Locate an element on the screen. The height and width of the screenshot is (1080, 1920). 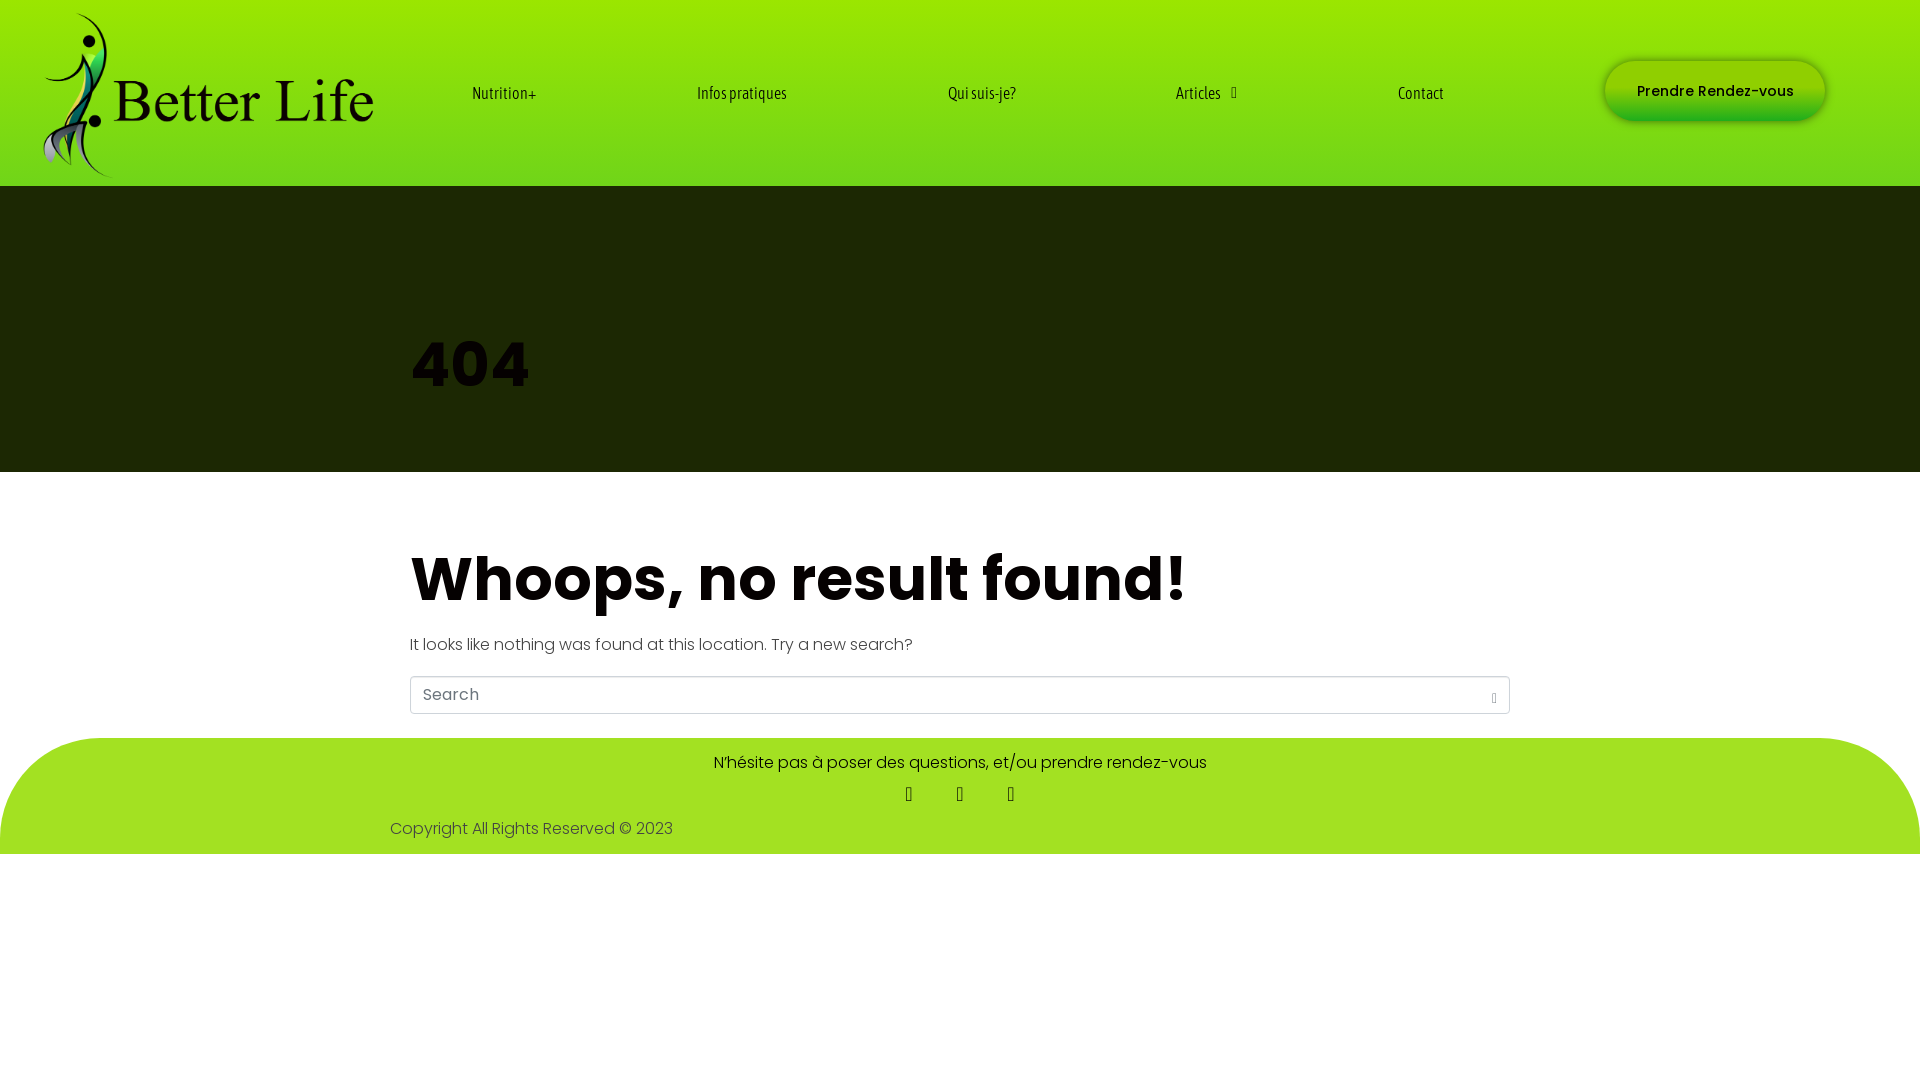
Prendre Rendez-vous is located at coordinates (1715, 91).